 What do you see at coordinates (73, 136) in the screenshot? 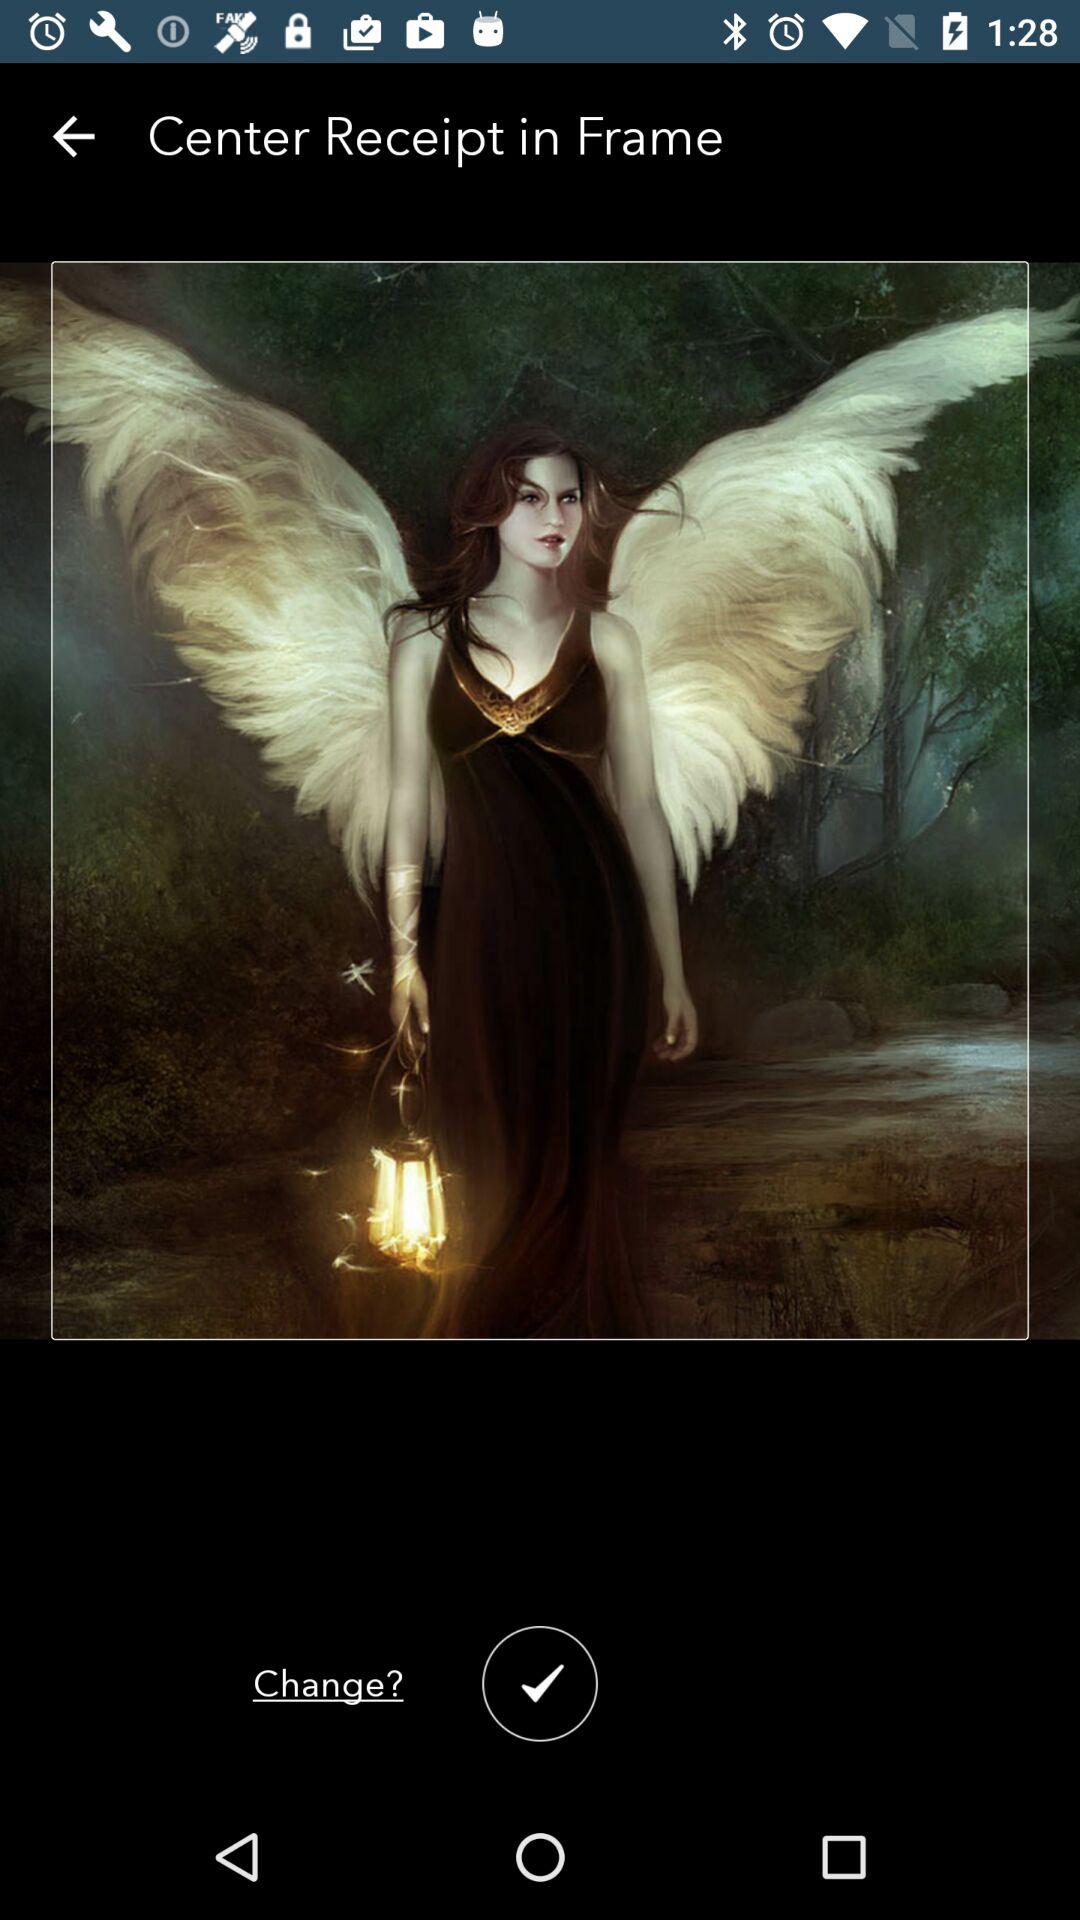
I see `launch the icon to the left of the center receipt in item` at bounding box center [73, 136].